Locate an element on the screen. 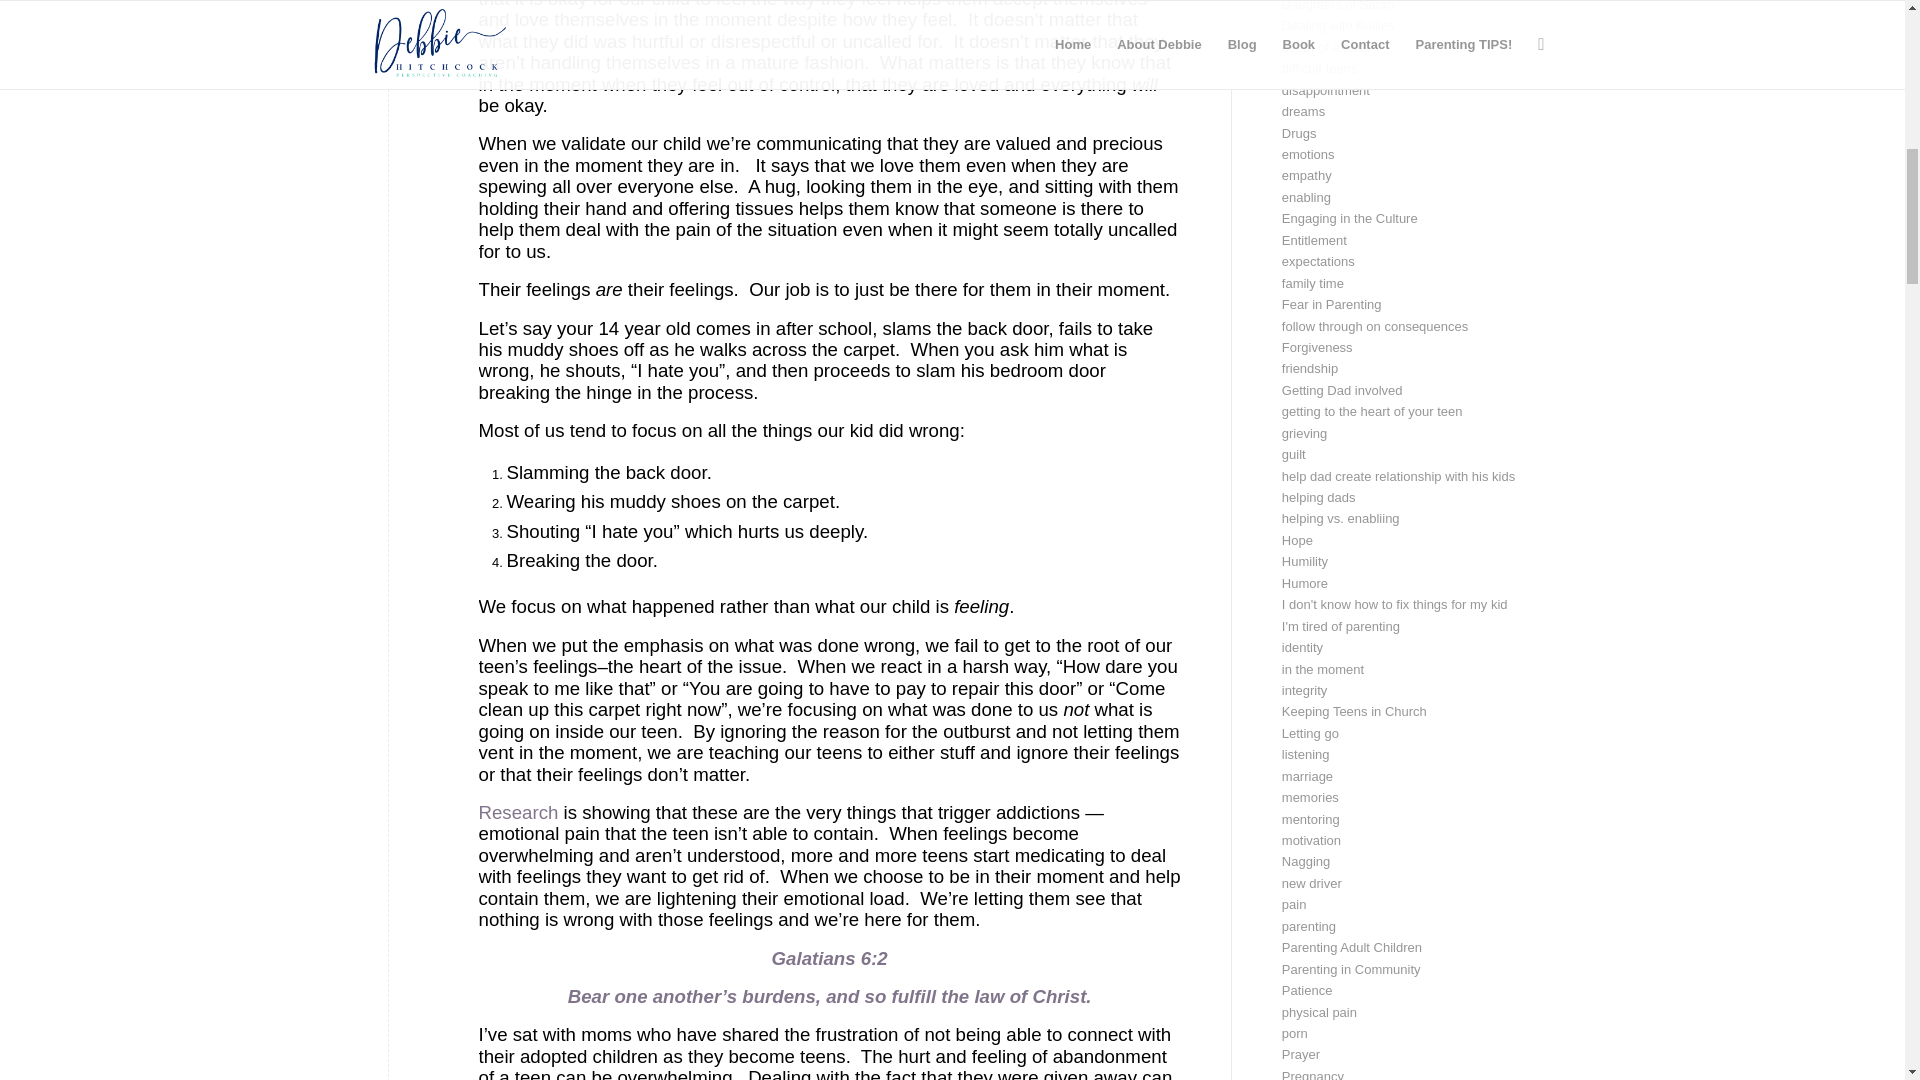  Research is located at coordinates (518, 812).